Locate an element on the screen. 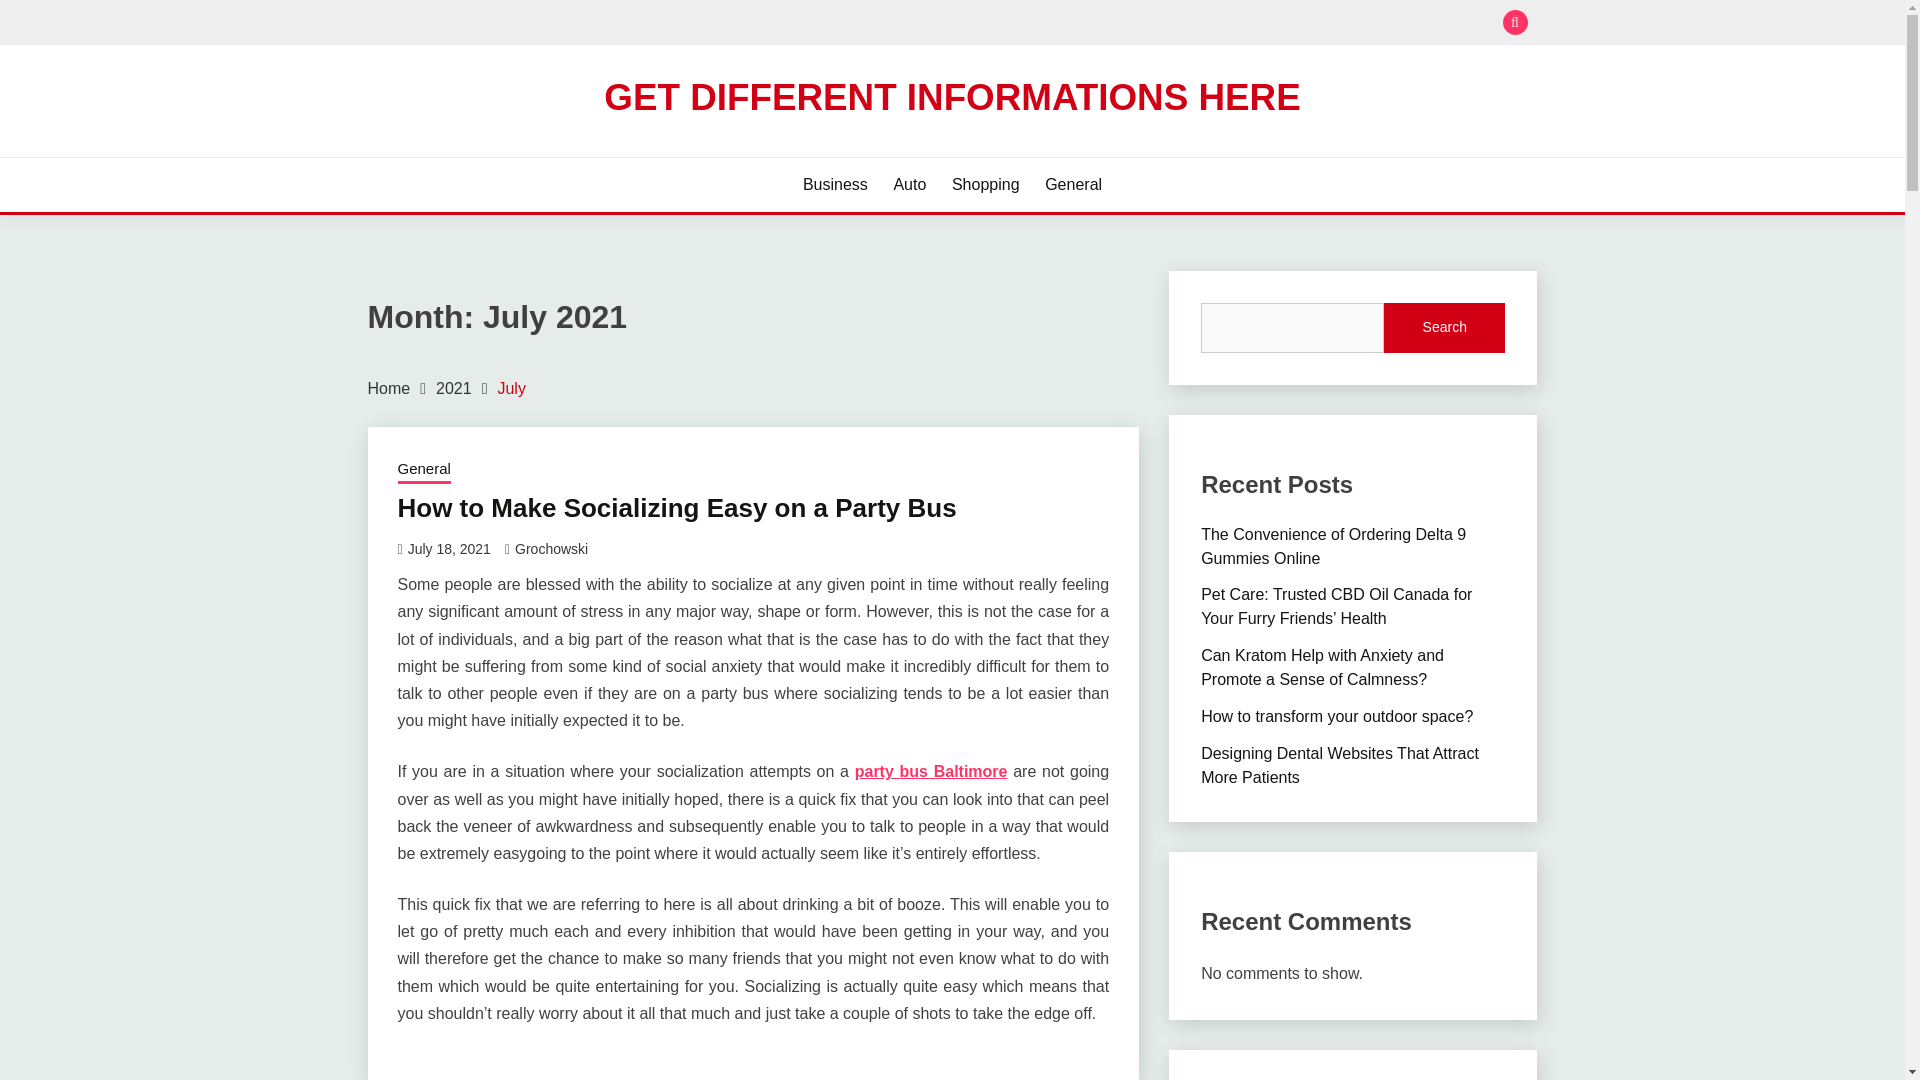 This screenshot has height=1080, width=1920. How to transform your outdoor space? is located at coordinates (1336, 716).